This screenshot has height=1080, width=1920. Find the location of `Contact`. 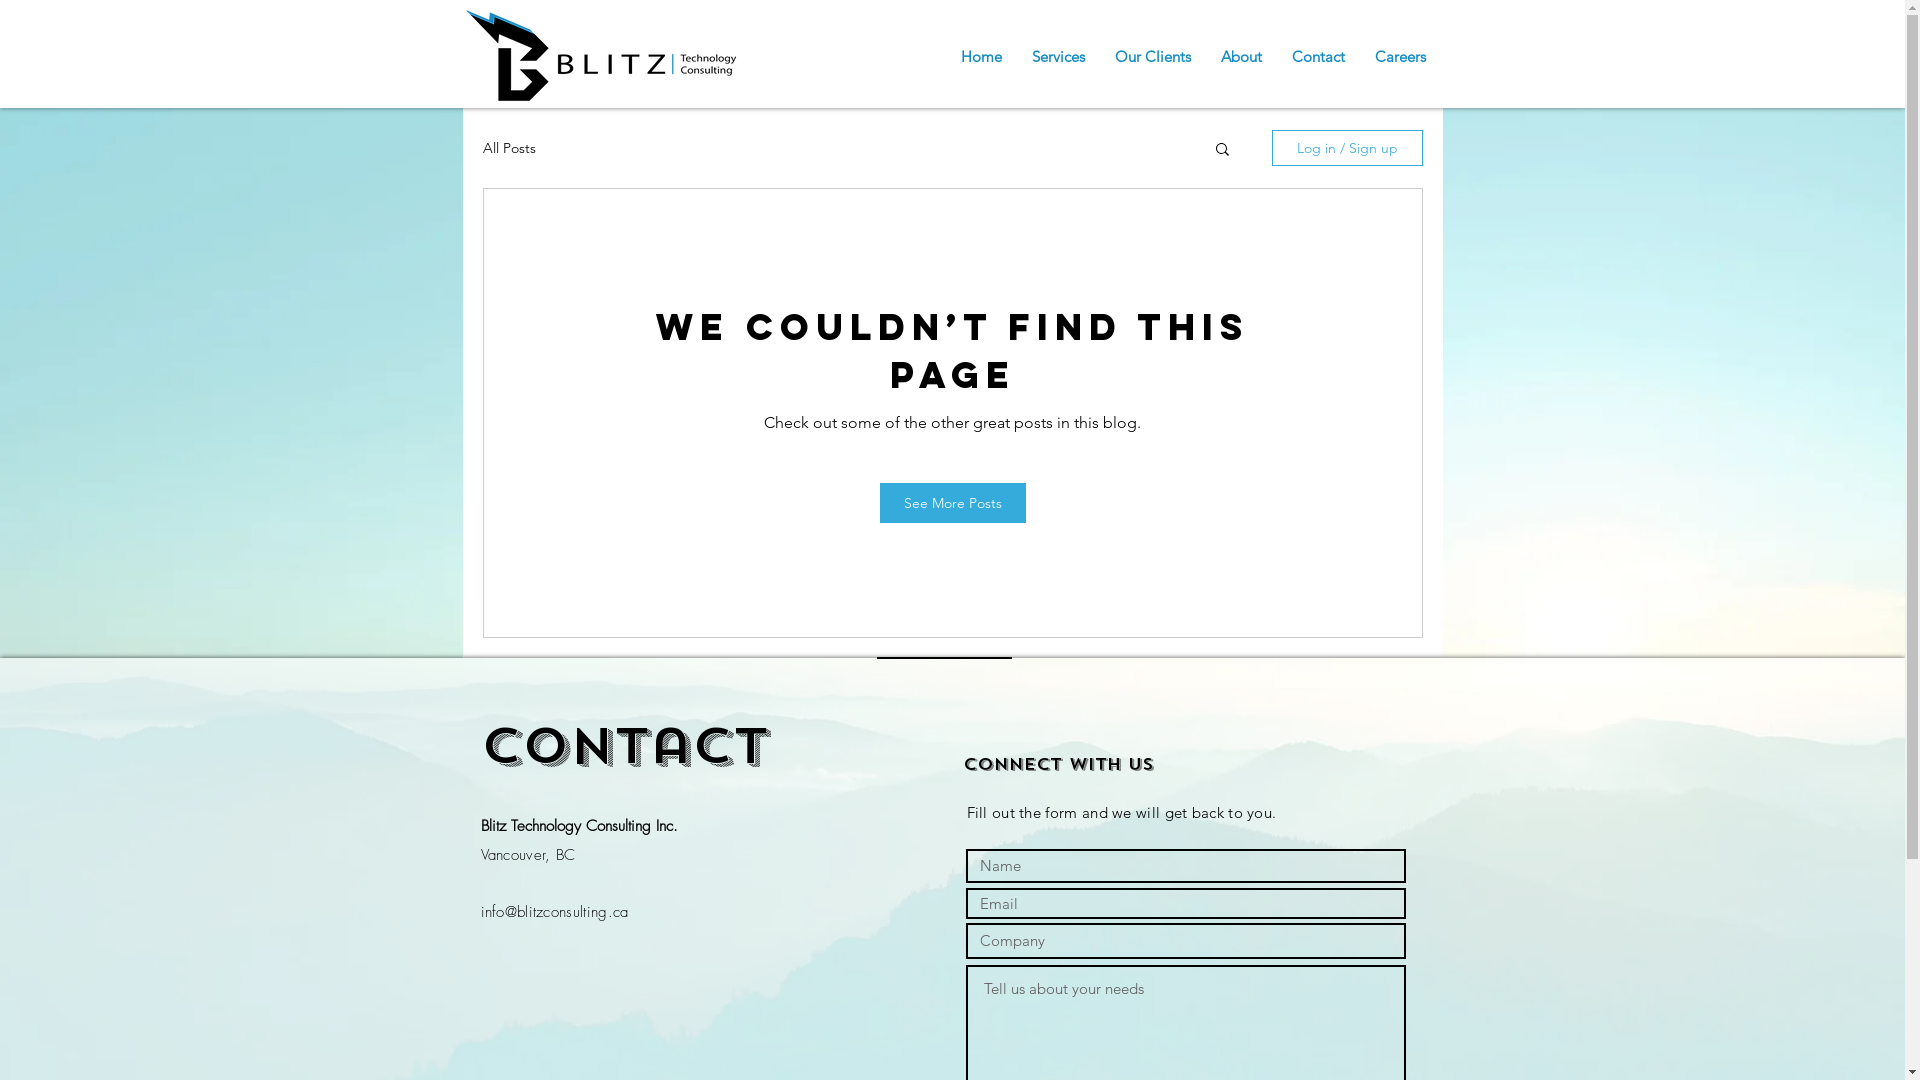

Contact is located at coordinates (1318, 57).